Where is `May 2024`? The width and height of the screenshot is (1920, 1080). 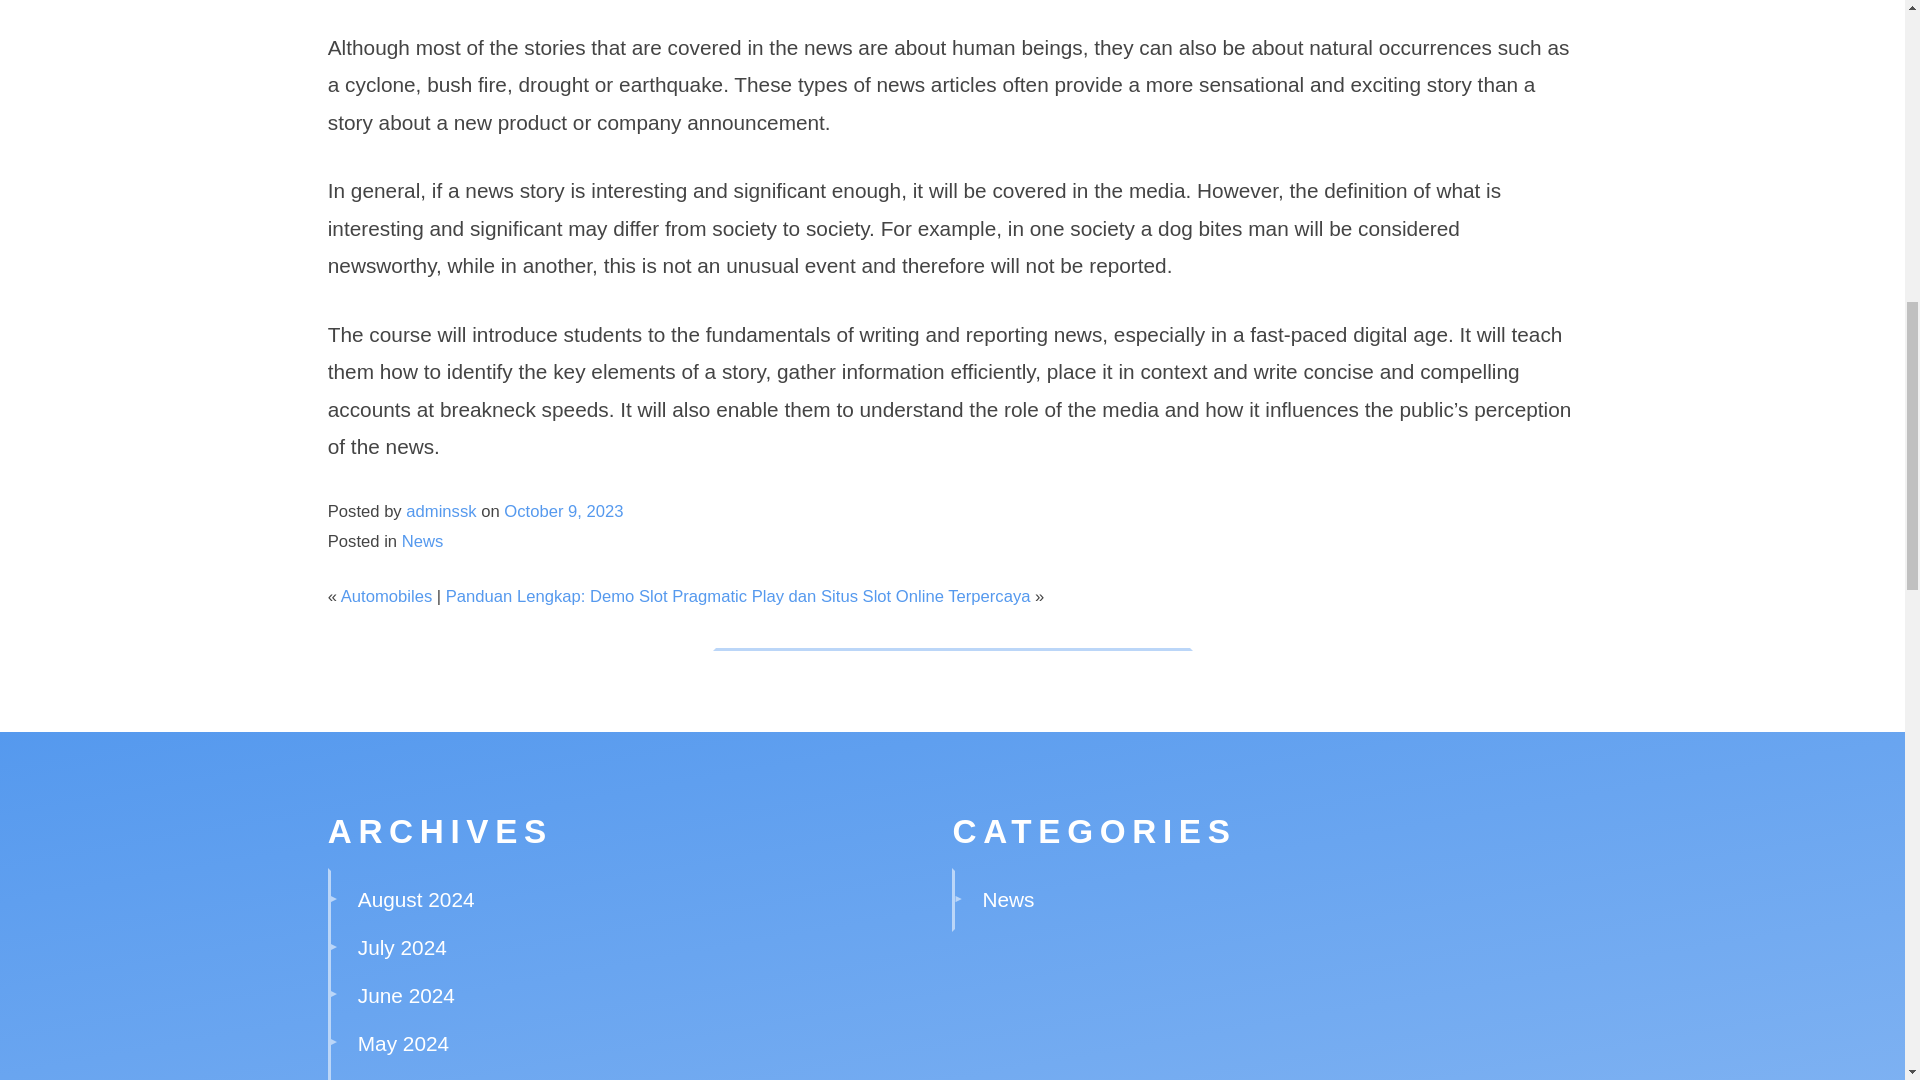 May 2024 is located at coordinates (403, 1044).